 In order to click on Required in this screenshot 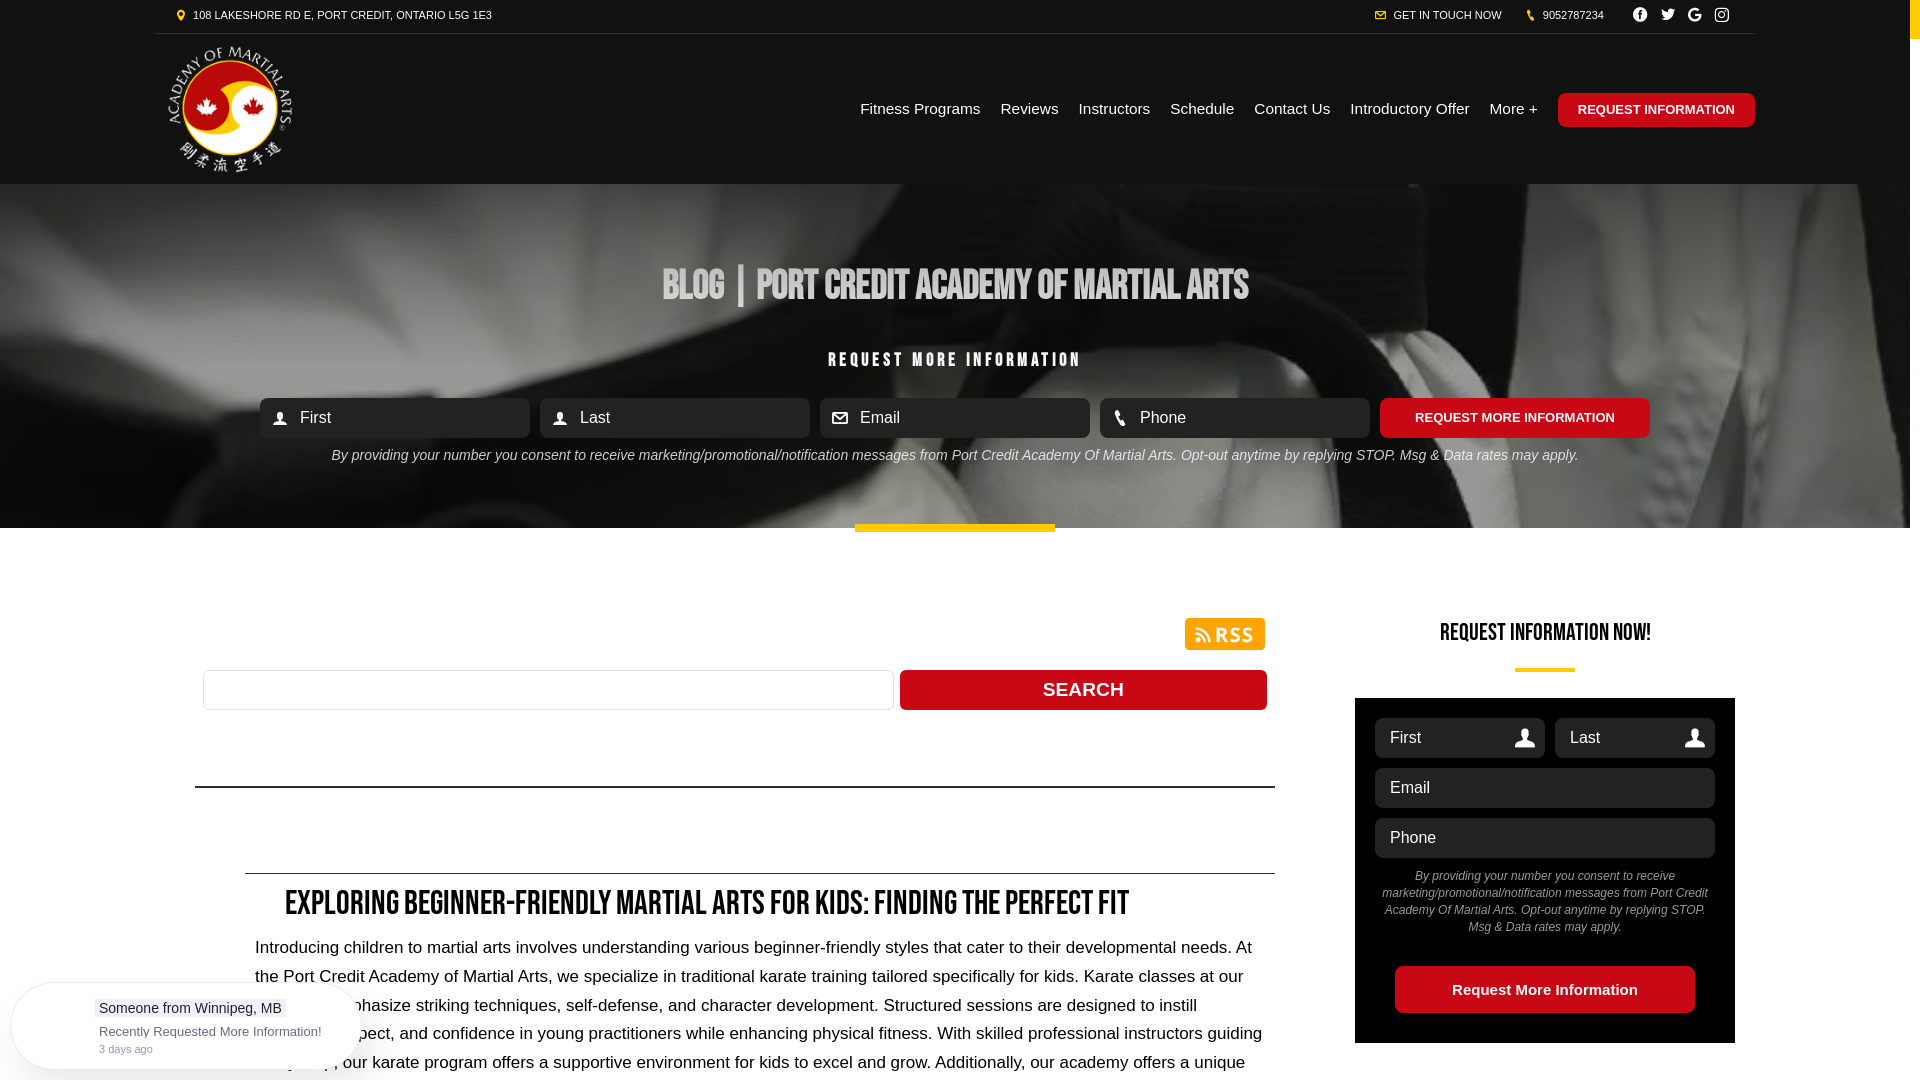, I will do `click(1235, 418)`.